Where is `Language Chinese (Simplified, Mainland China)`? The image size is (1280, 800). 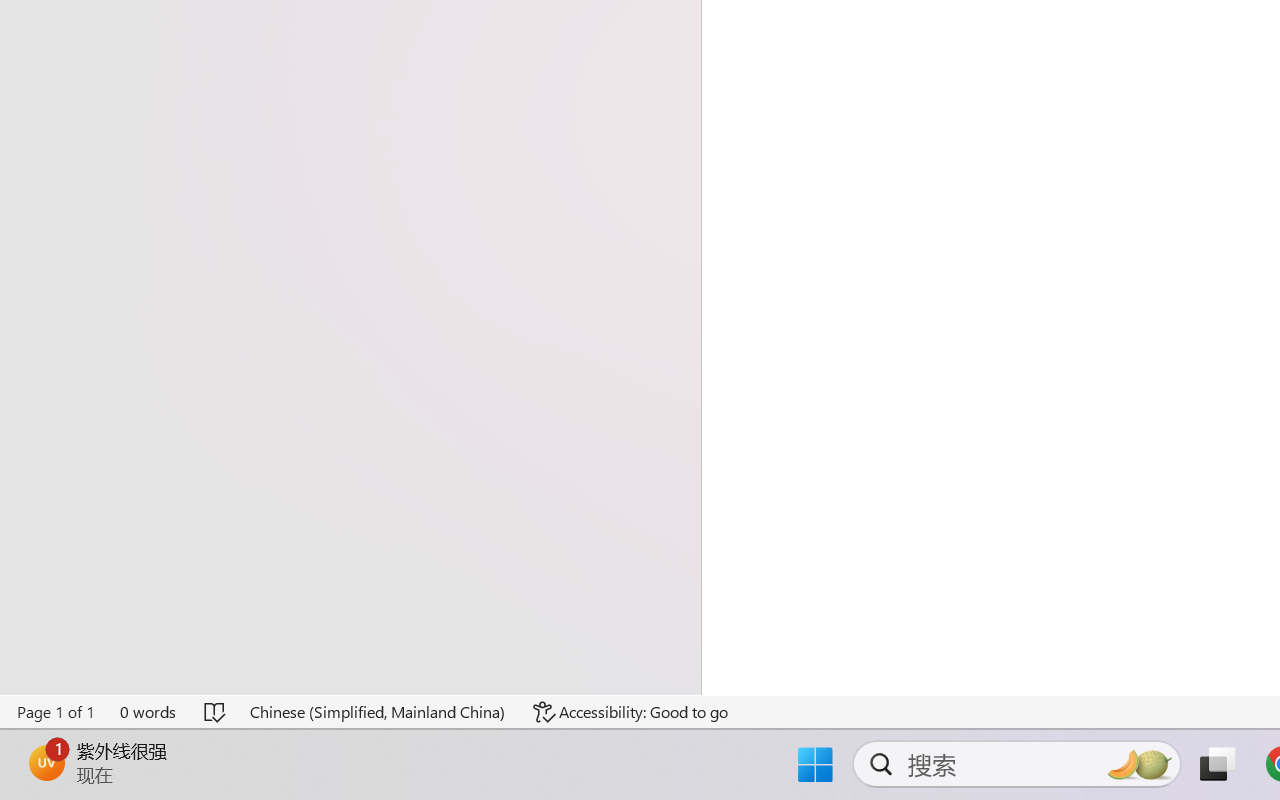
Language Chinese (Simplified, Mainland China) is located at coordinates (378, 712).